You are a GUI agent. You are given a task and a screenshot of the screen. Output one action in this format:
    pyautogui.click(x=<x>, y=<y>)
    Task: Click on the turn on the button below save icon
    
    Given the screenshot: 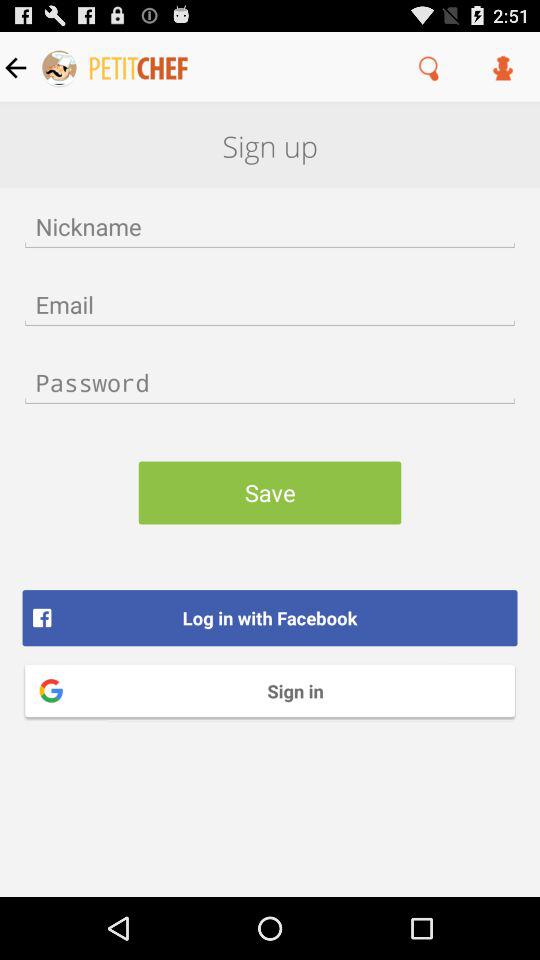 What is the action you would take?
    pyautogui.click(x=270, y=618)
    